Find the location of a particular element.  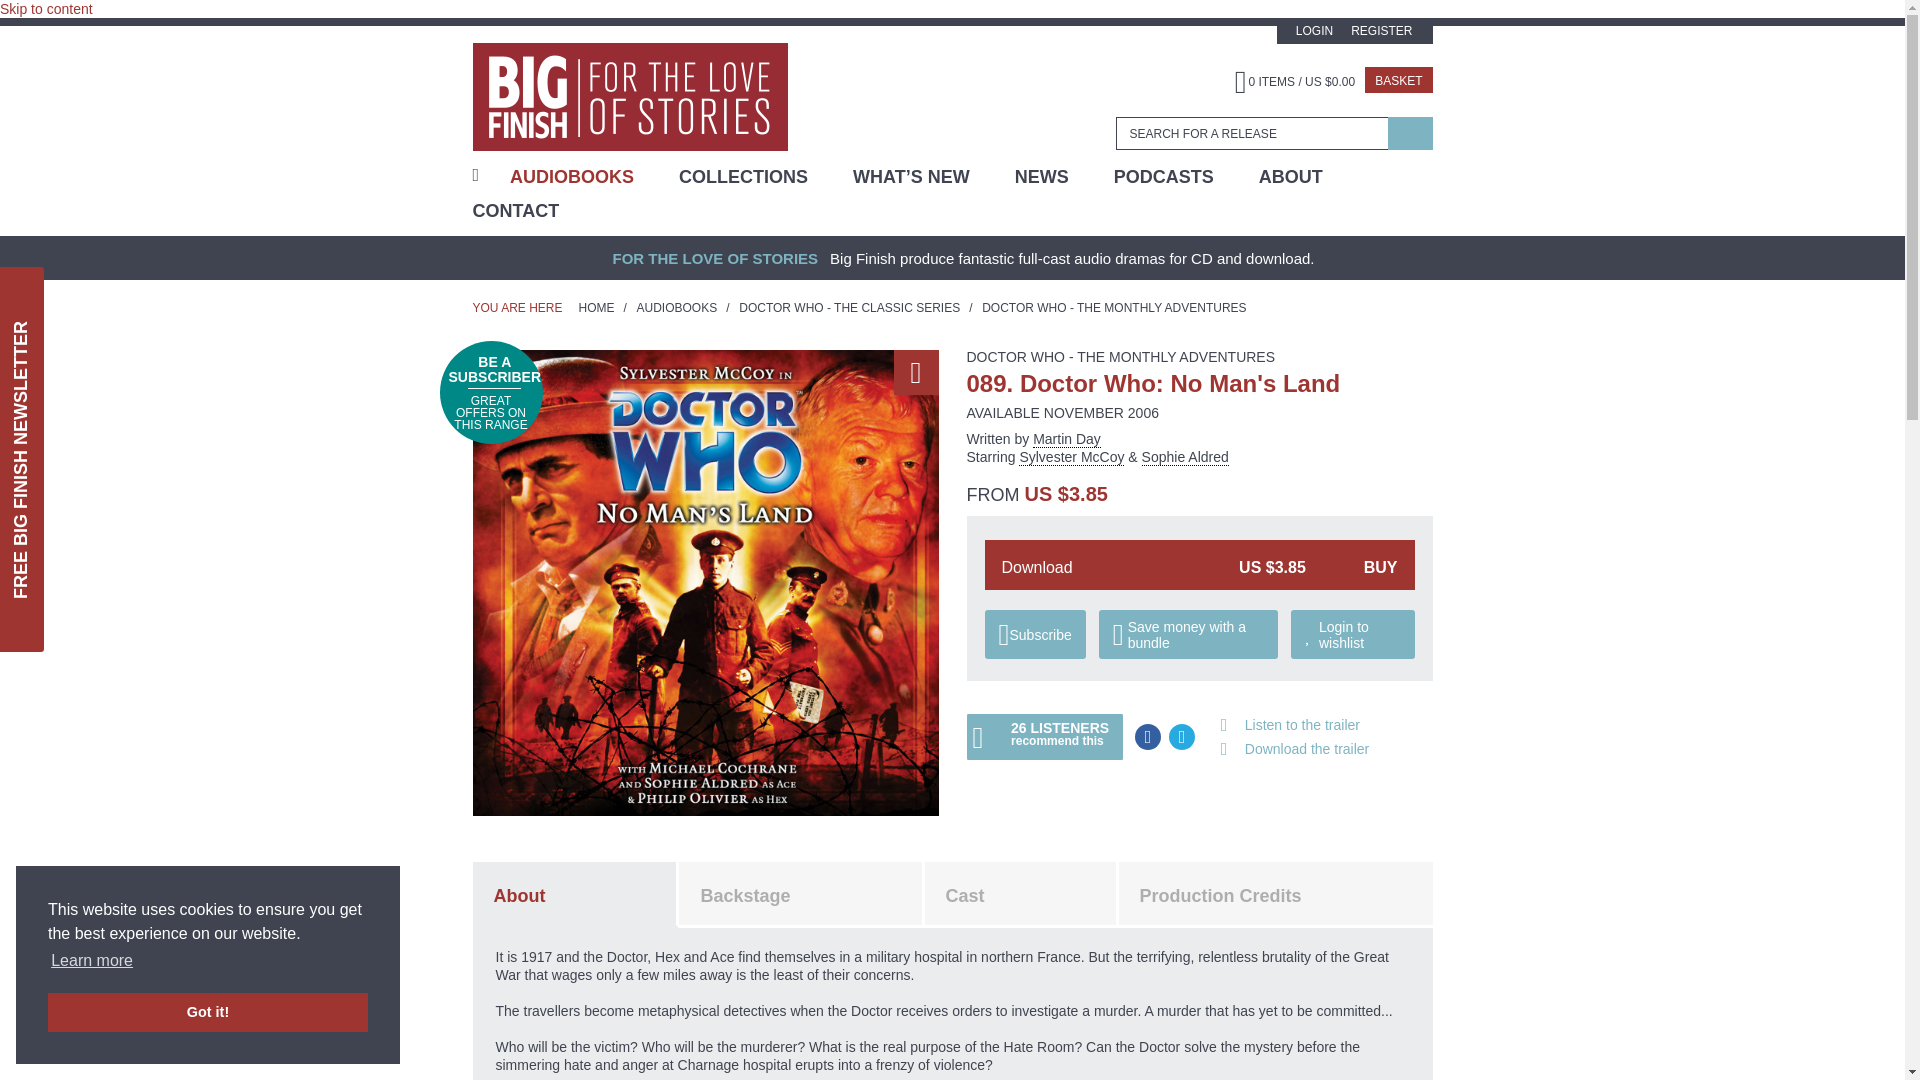

Martin Day is located at coordinates (1066, 439).